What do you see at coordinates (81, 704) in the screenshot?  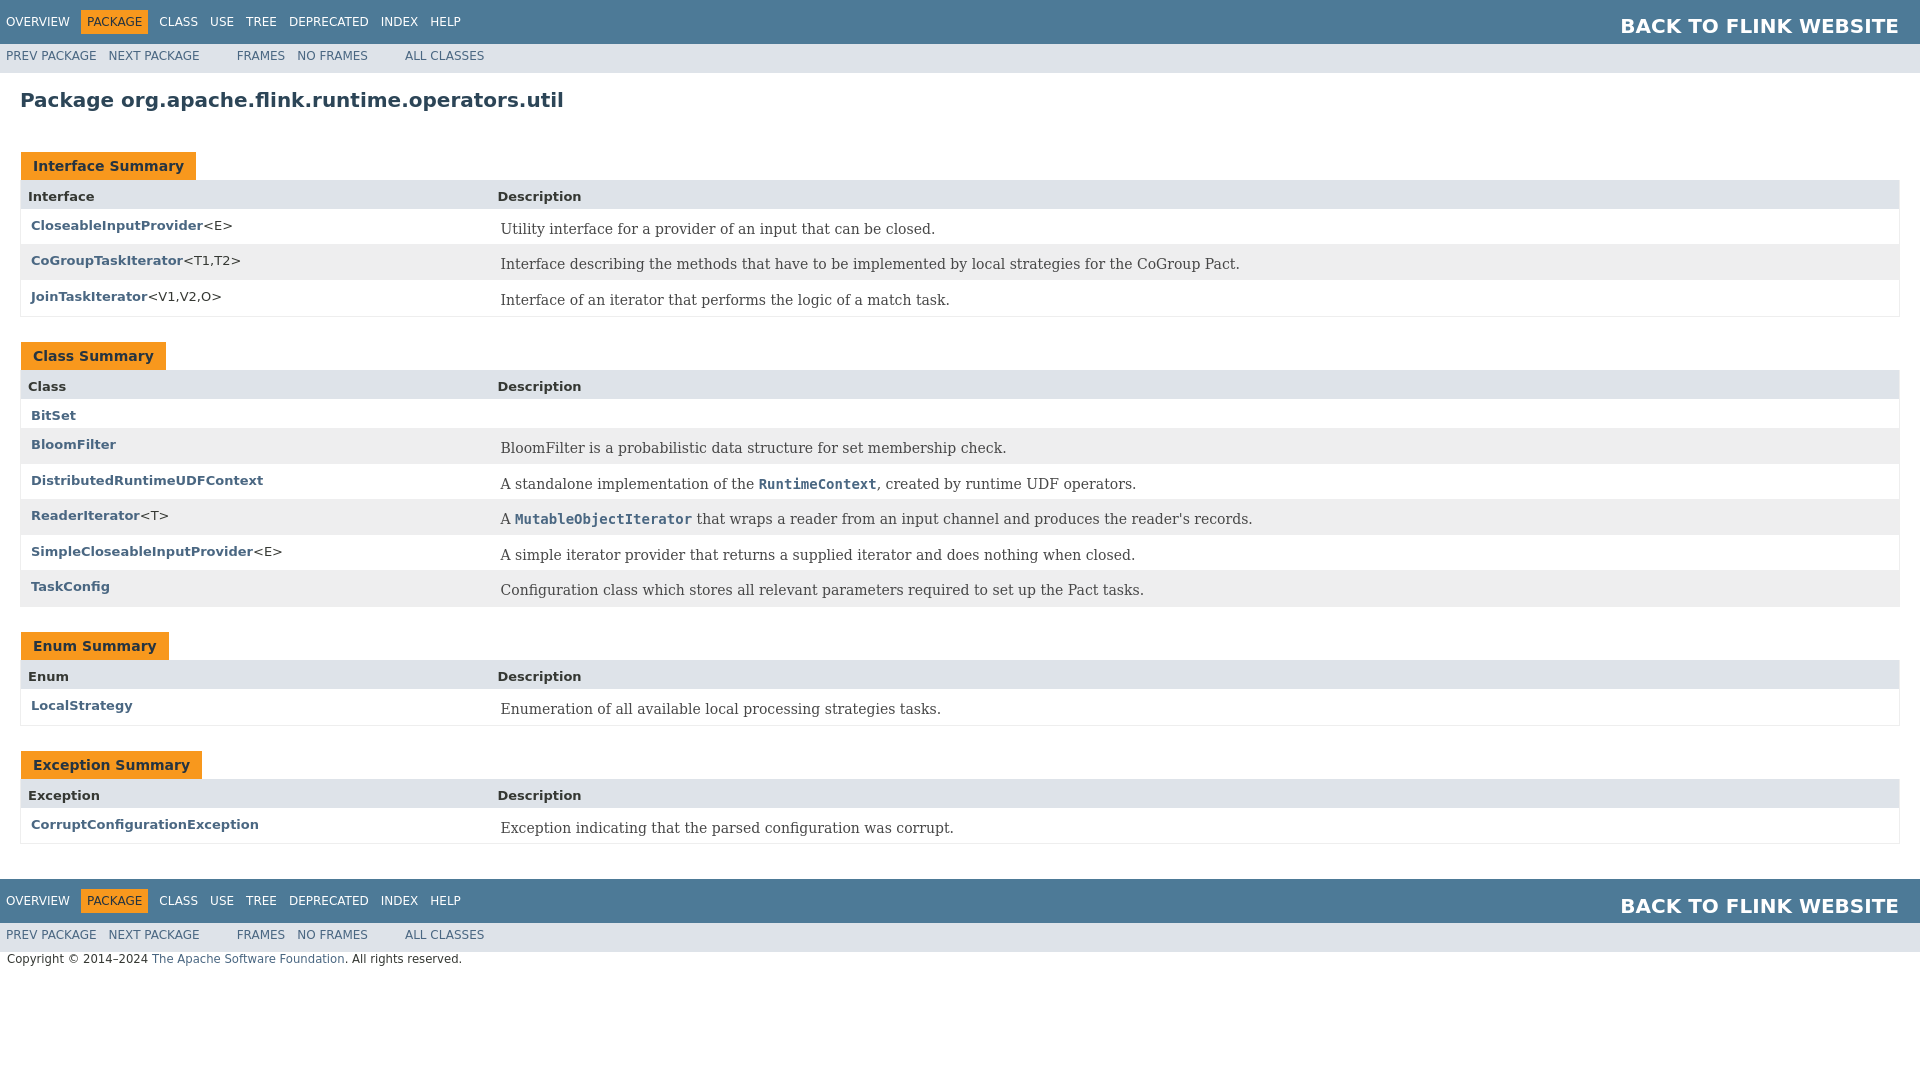 I see `enum in org.apache.flink.runtime.operators.util` at bounding box center [81, 704].